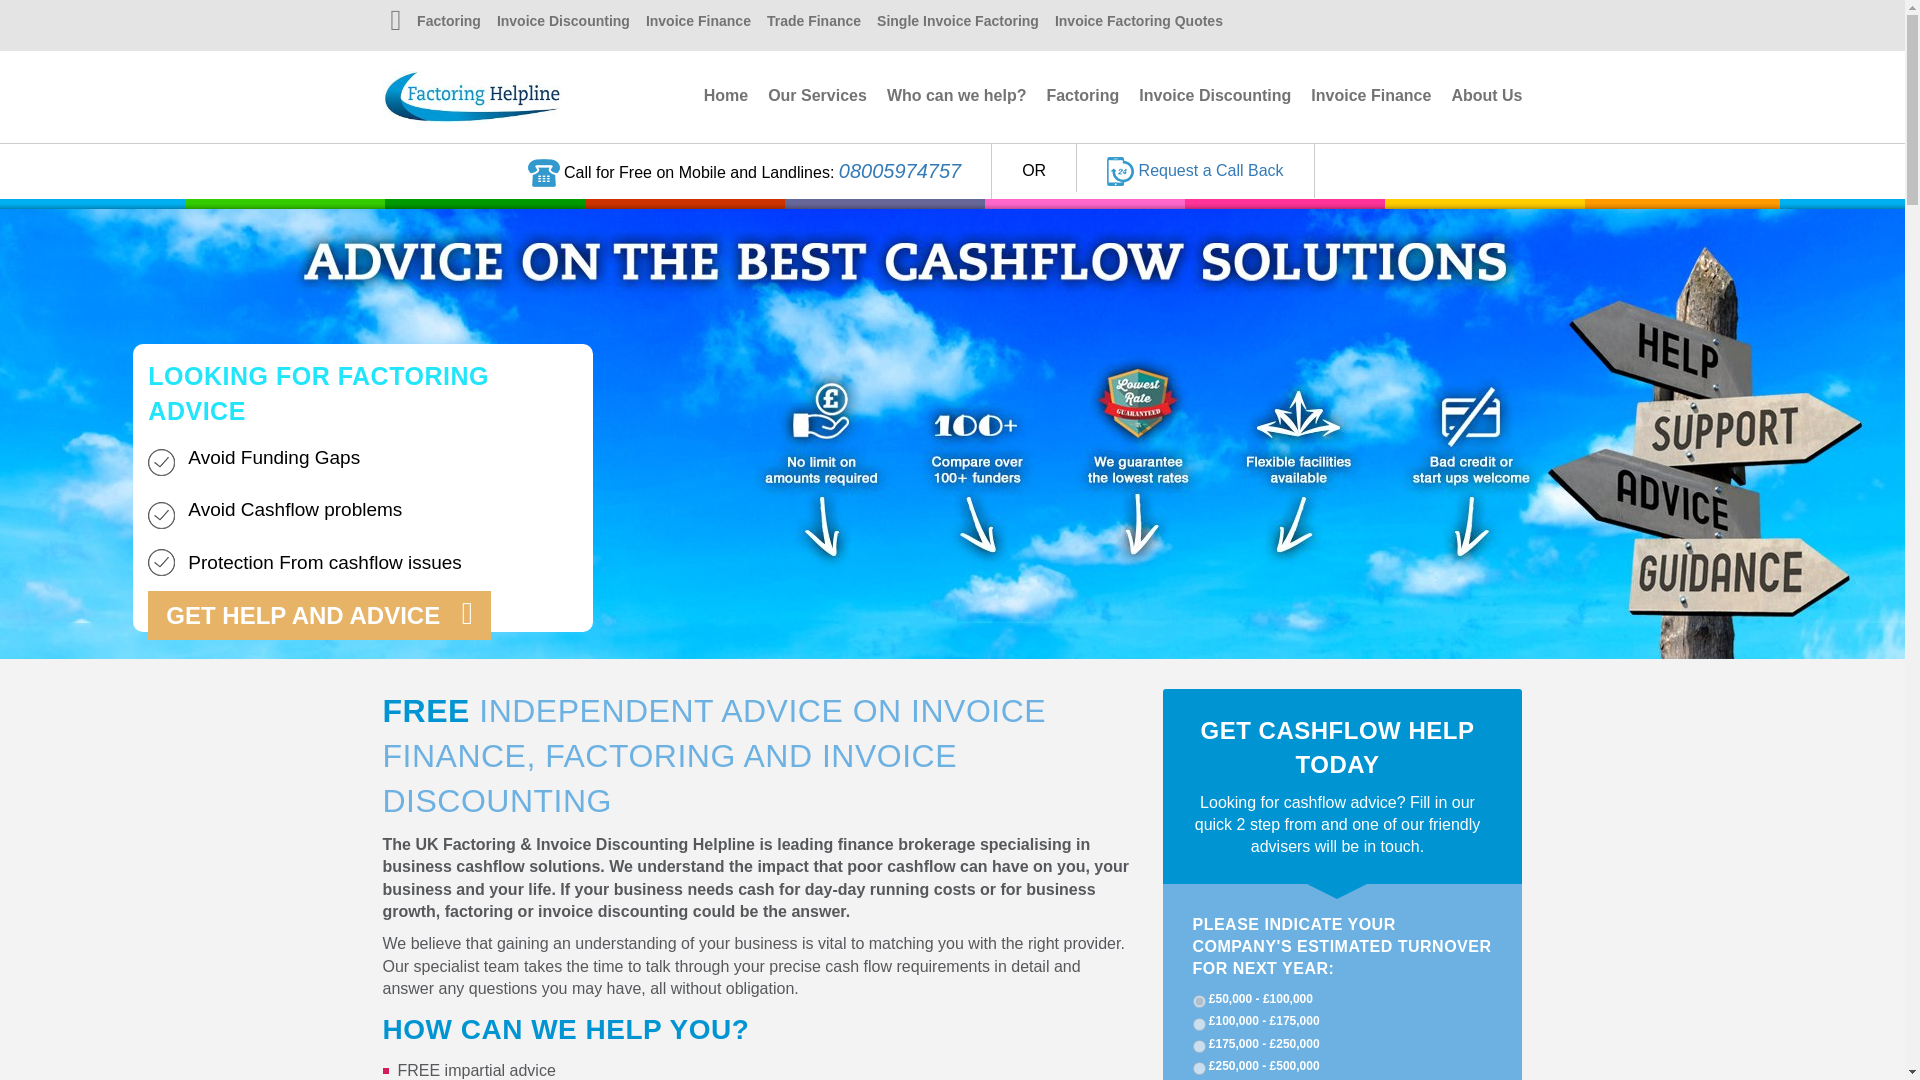  Describe the element at coordinates (818, 95) in the screenshot. I see `Our Services` at that location.